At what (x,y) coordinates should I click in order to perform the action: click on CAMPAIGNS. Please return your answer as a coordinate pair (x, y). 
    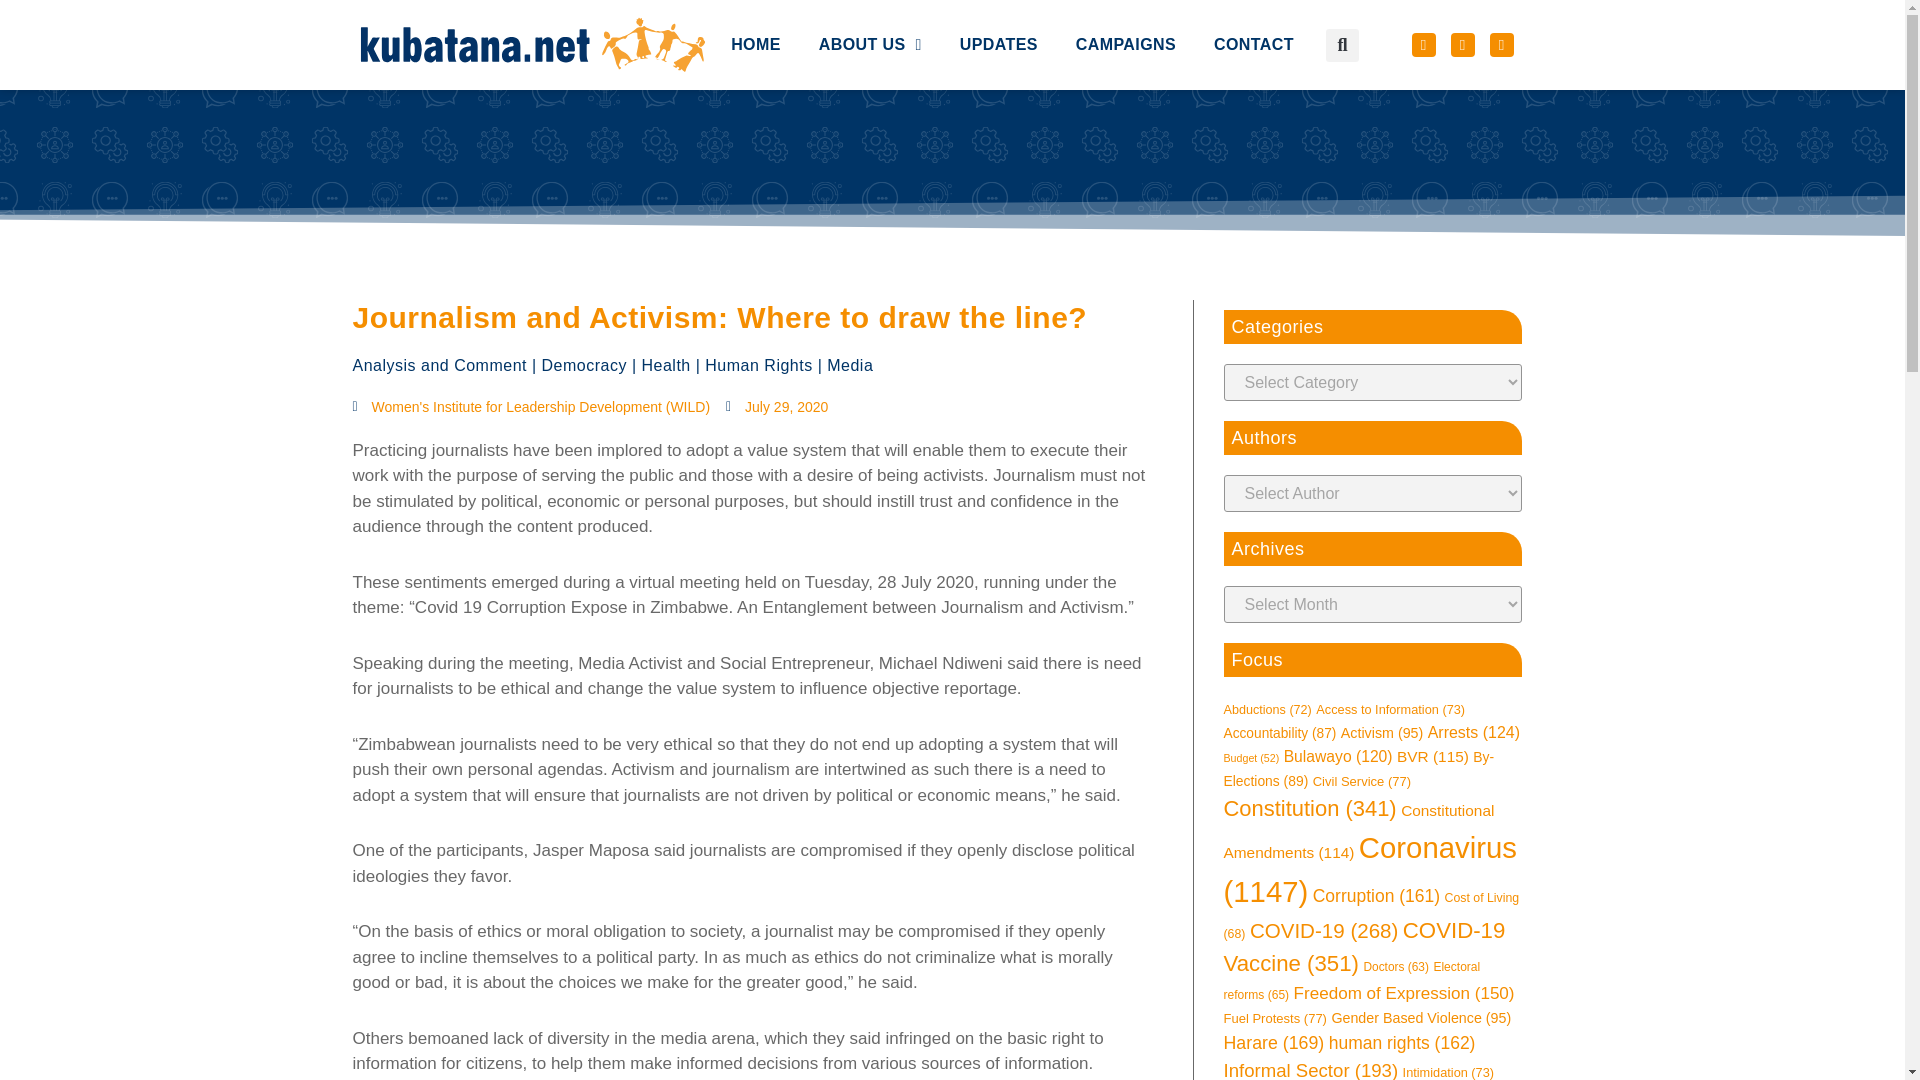
    Looking at the image, I should click on (1126, 8).